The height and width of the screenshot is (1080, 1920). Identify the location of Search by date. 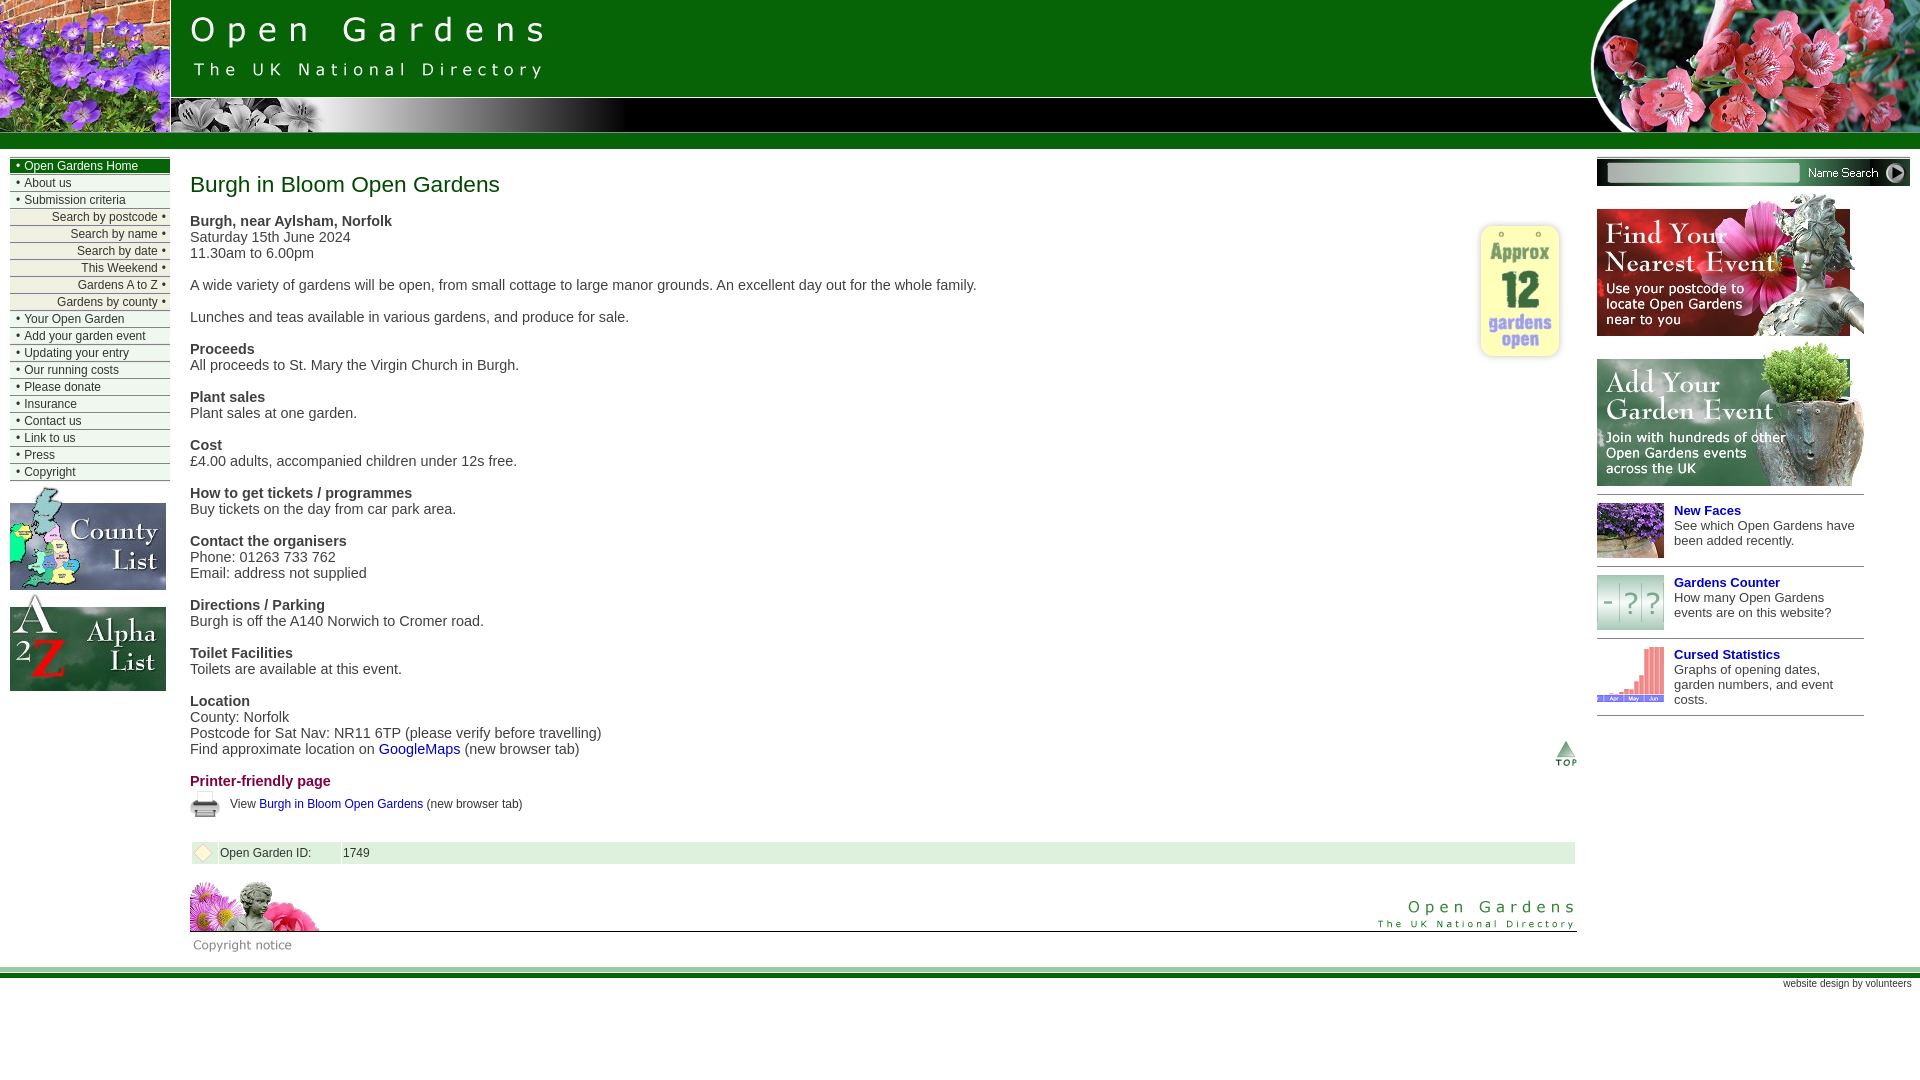
(116, 251).